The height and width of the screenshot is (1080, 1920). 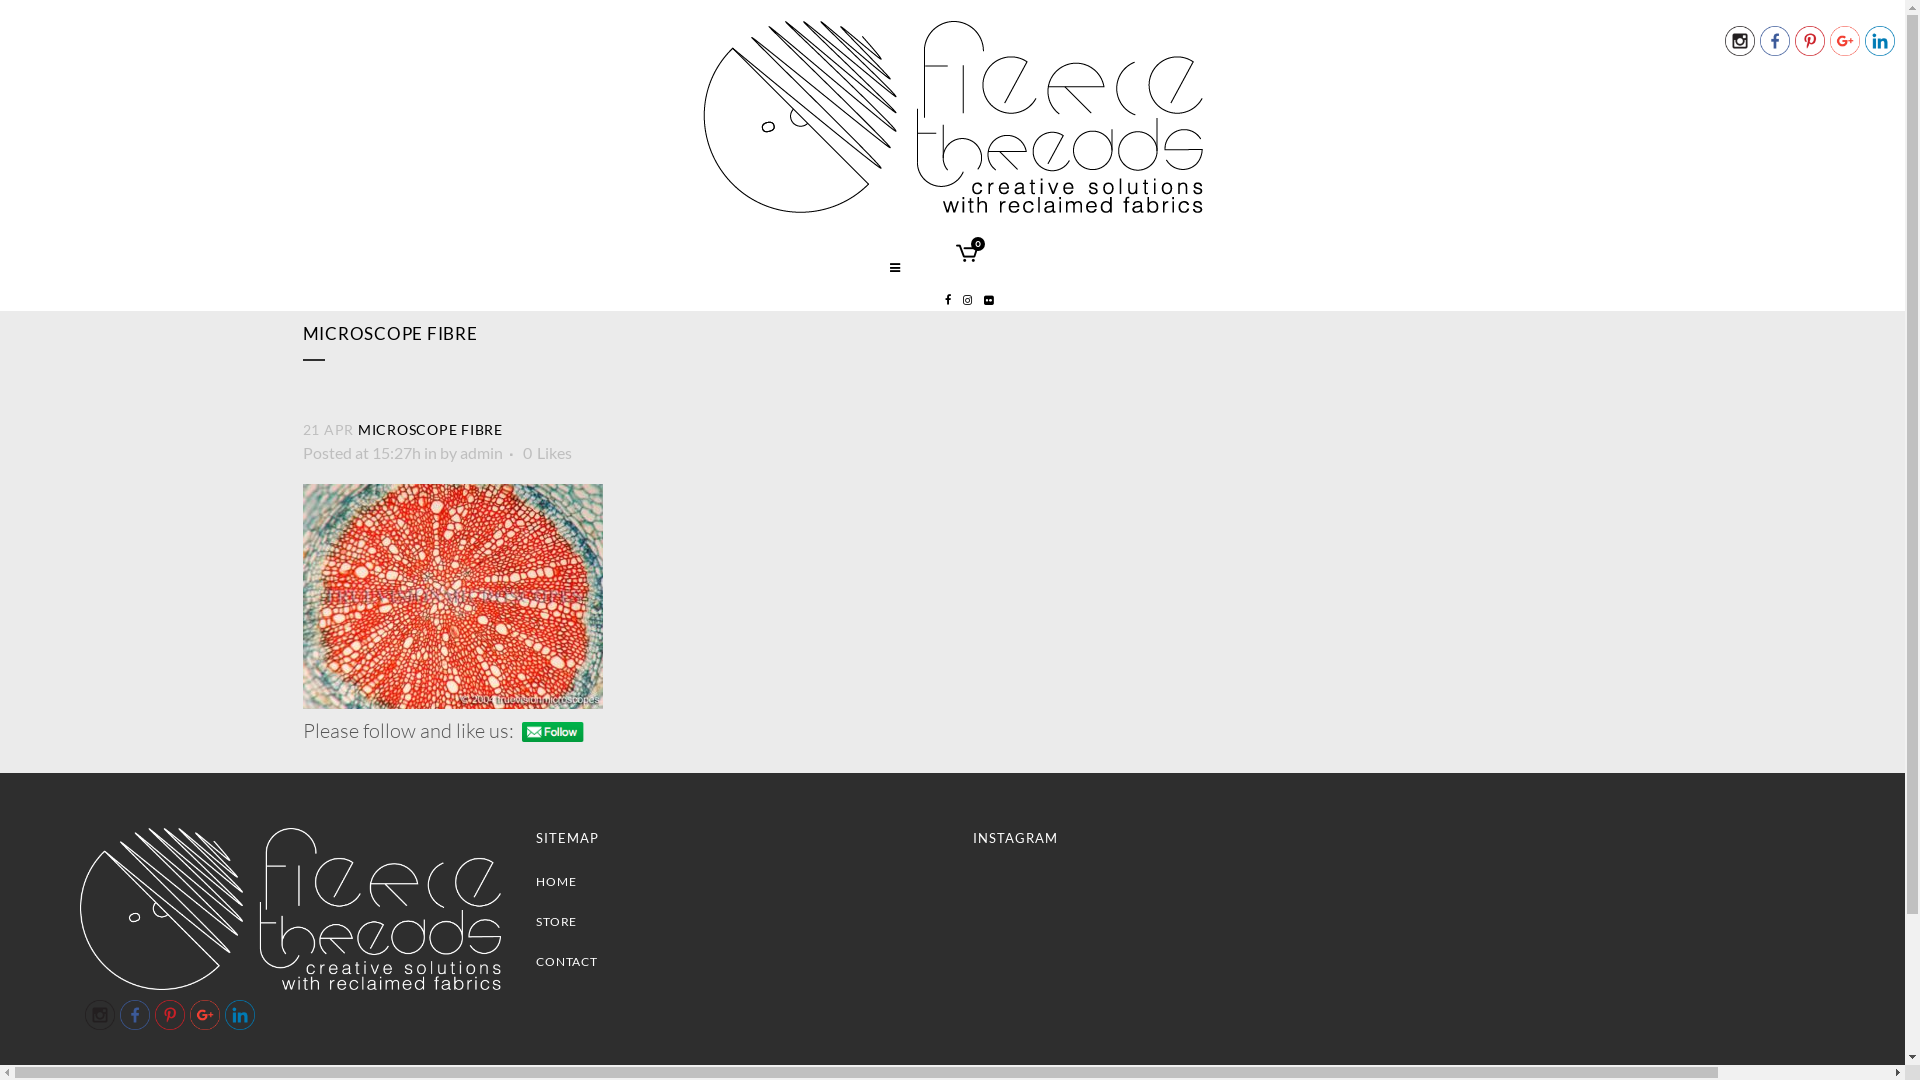 I want to click on CONTACT, so click(x=739, y=962).